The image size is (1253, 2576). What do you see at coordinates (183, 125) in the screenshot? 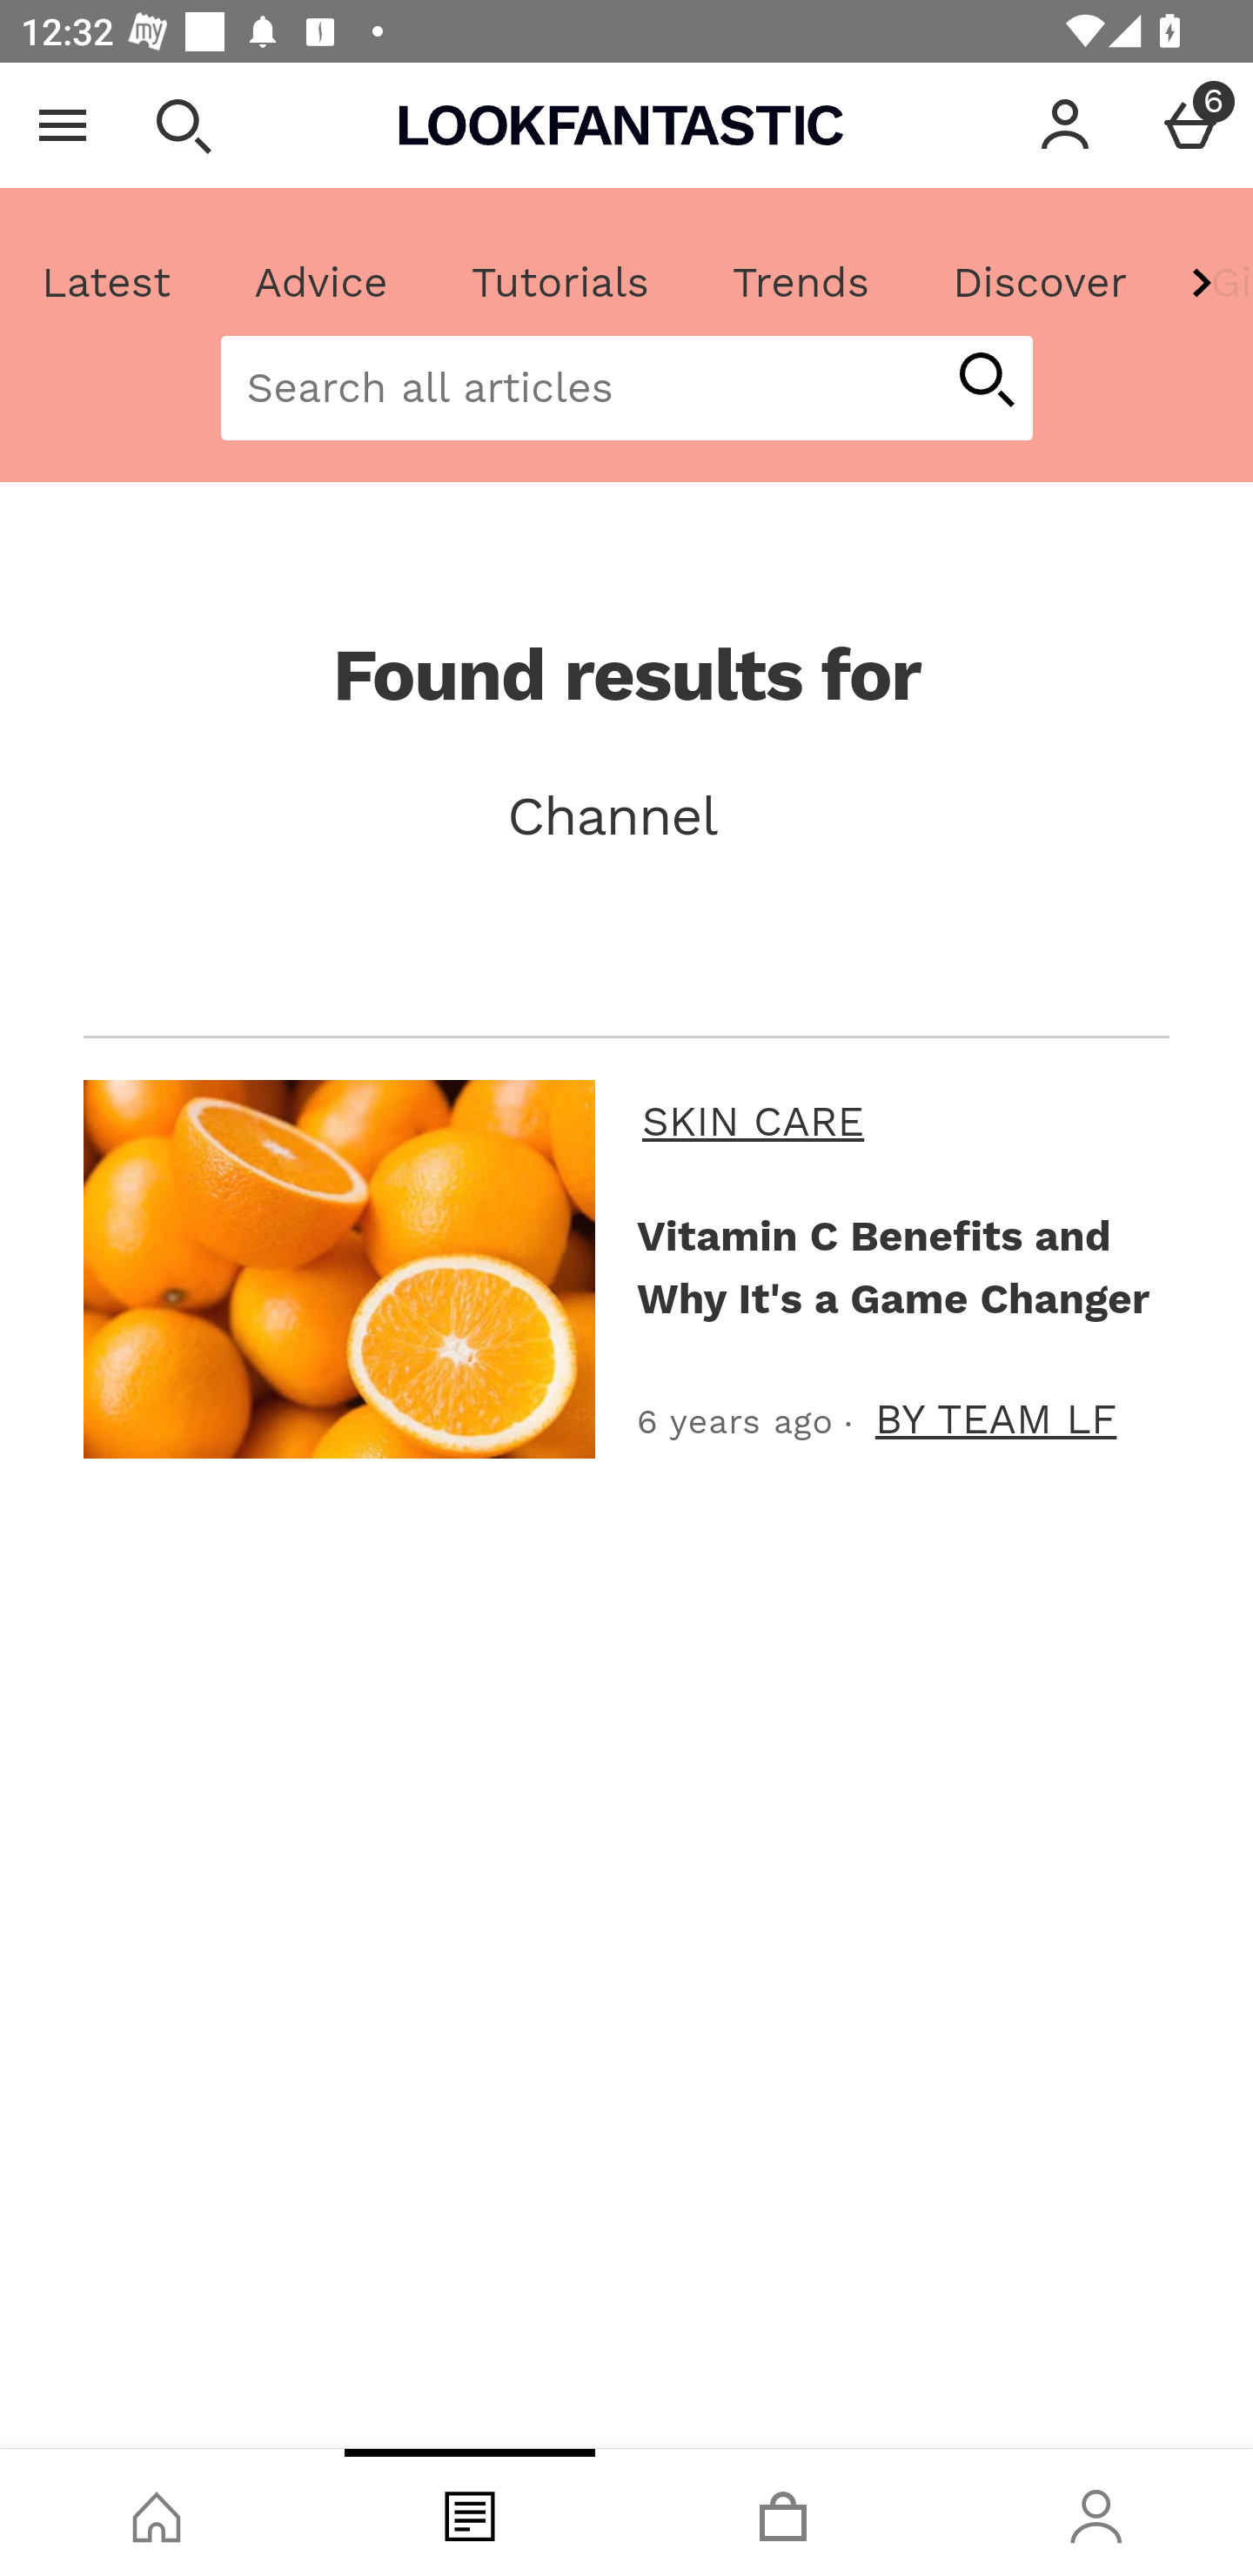
I see `Open search` at bounding box center [183, 125].